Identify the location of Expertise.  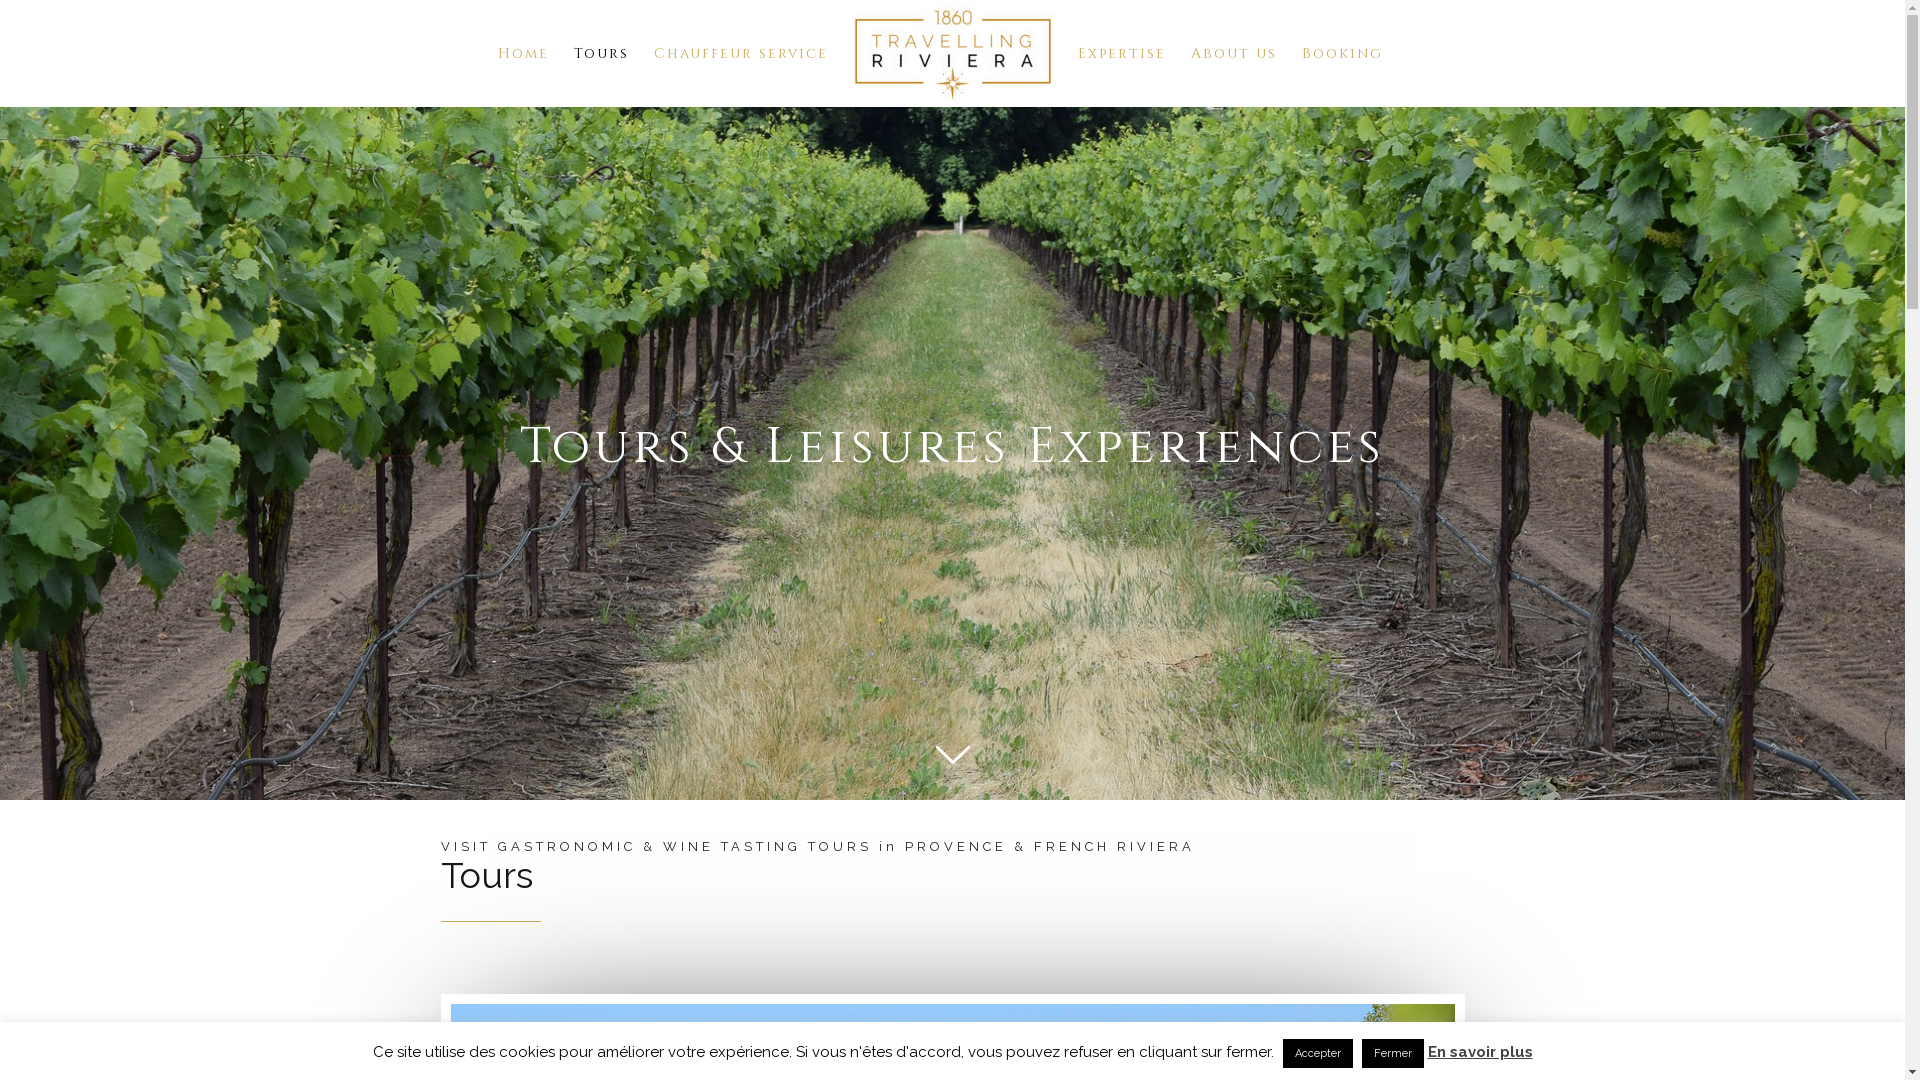
(1122, 54).